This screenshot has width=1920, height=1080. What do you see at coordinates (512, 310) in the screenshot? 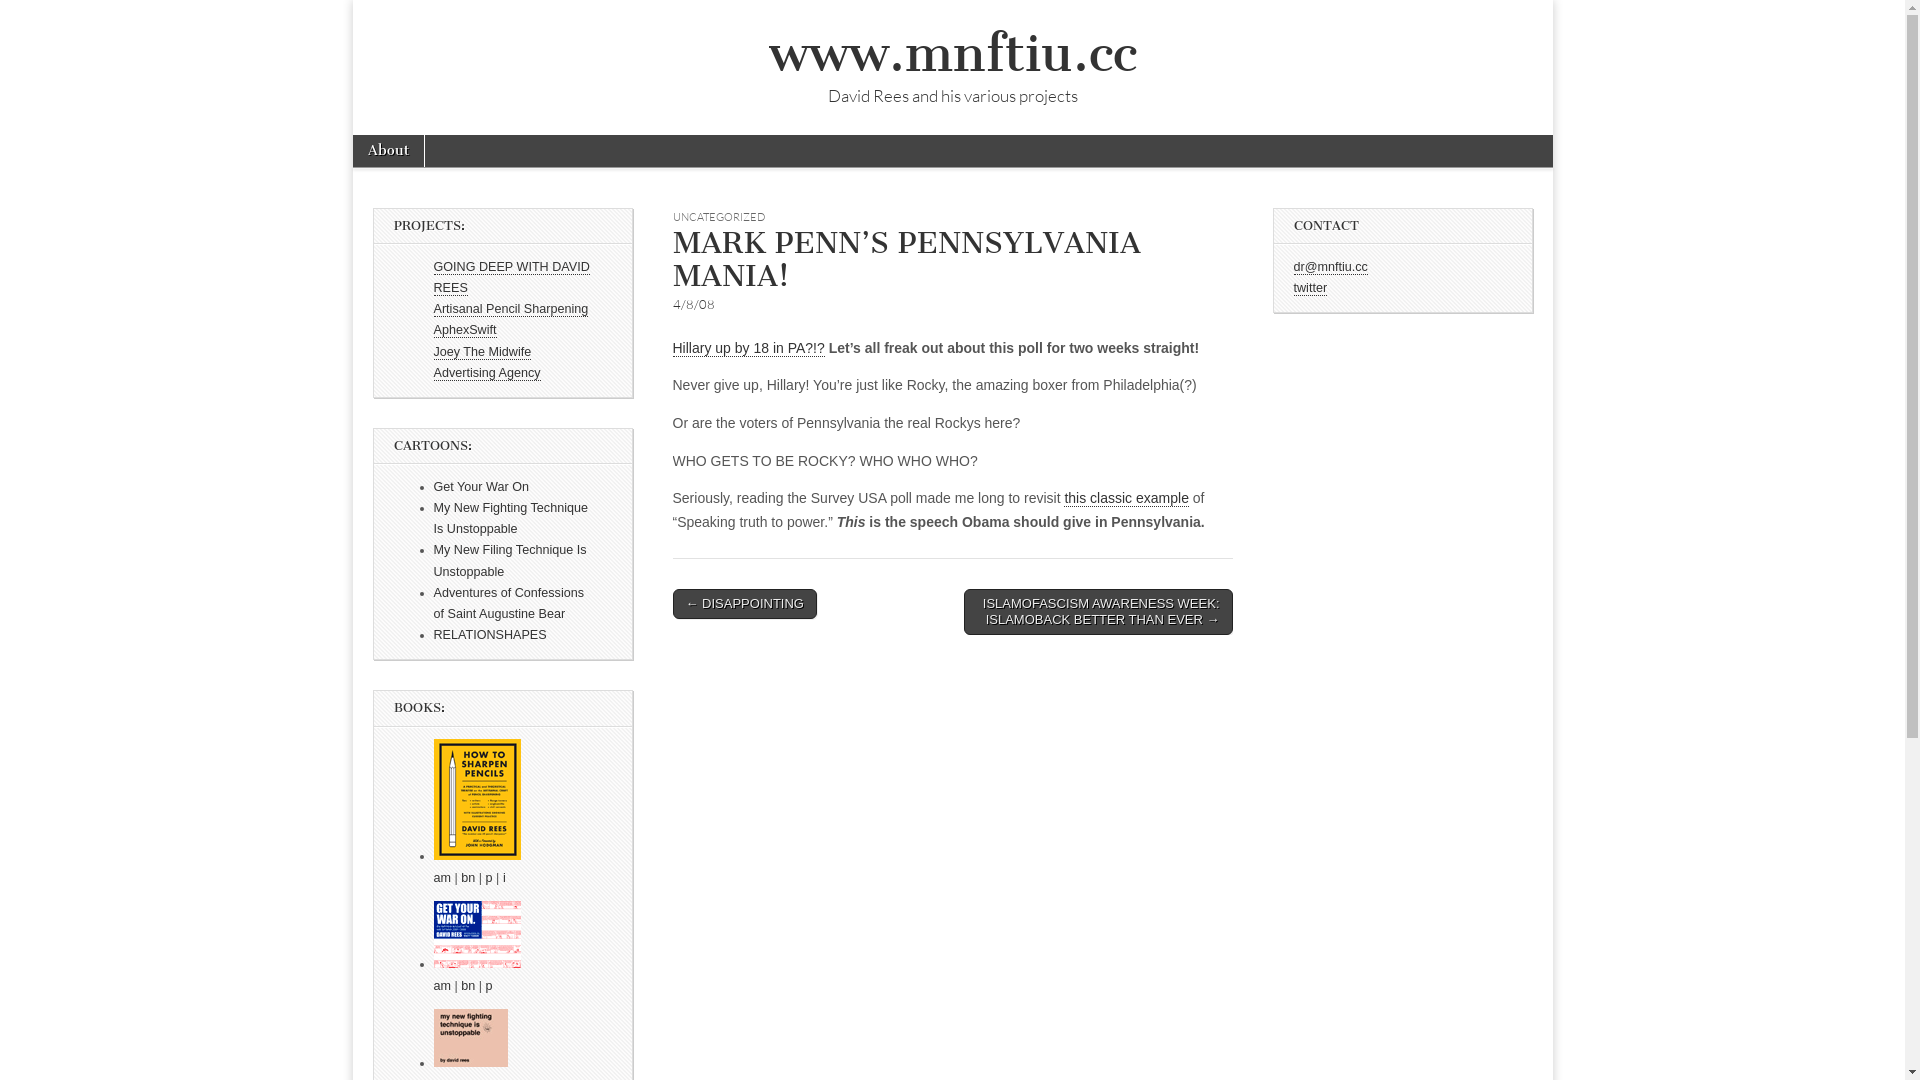
I see `Artisanal Pencil Sharpening` at bounding box center [512, 310].